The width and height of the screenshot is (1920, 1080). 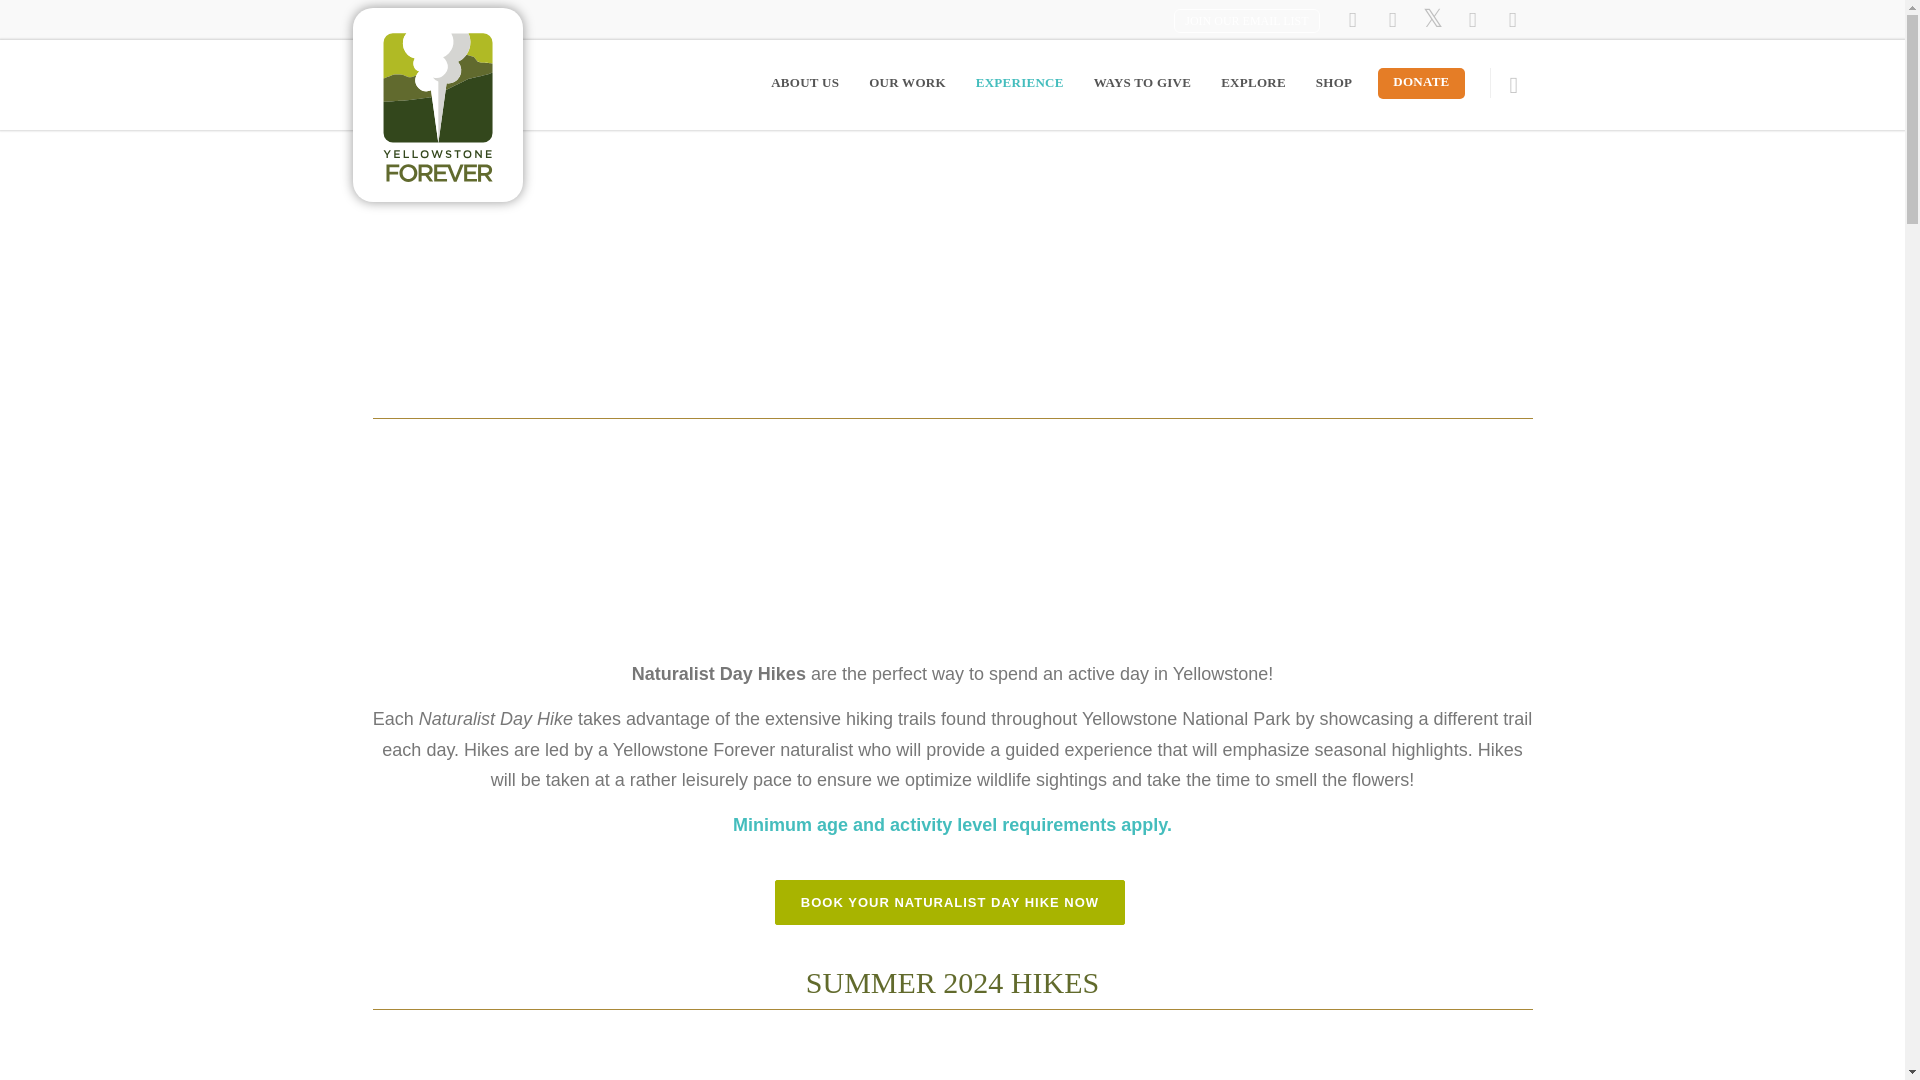 I want to click on WAYS TO GIVE, so click(x=1143, y=82).